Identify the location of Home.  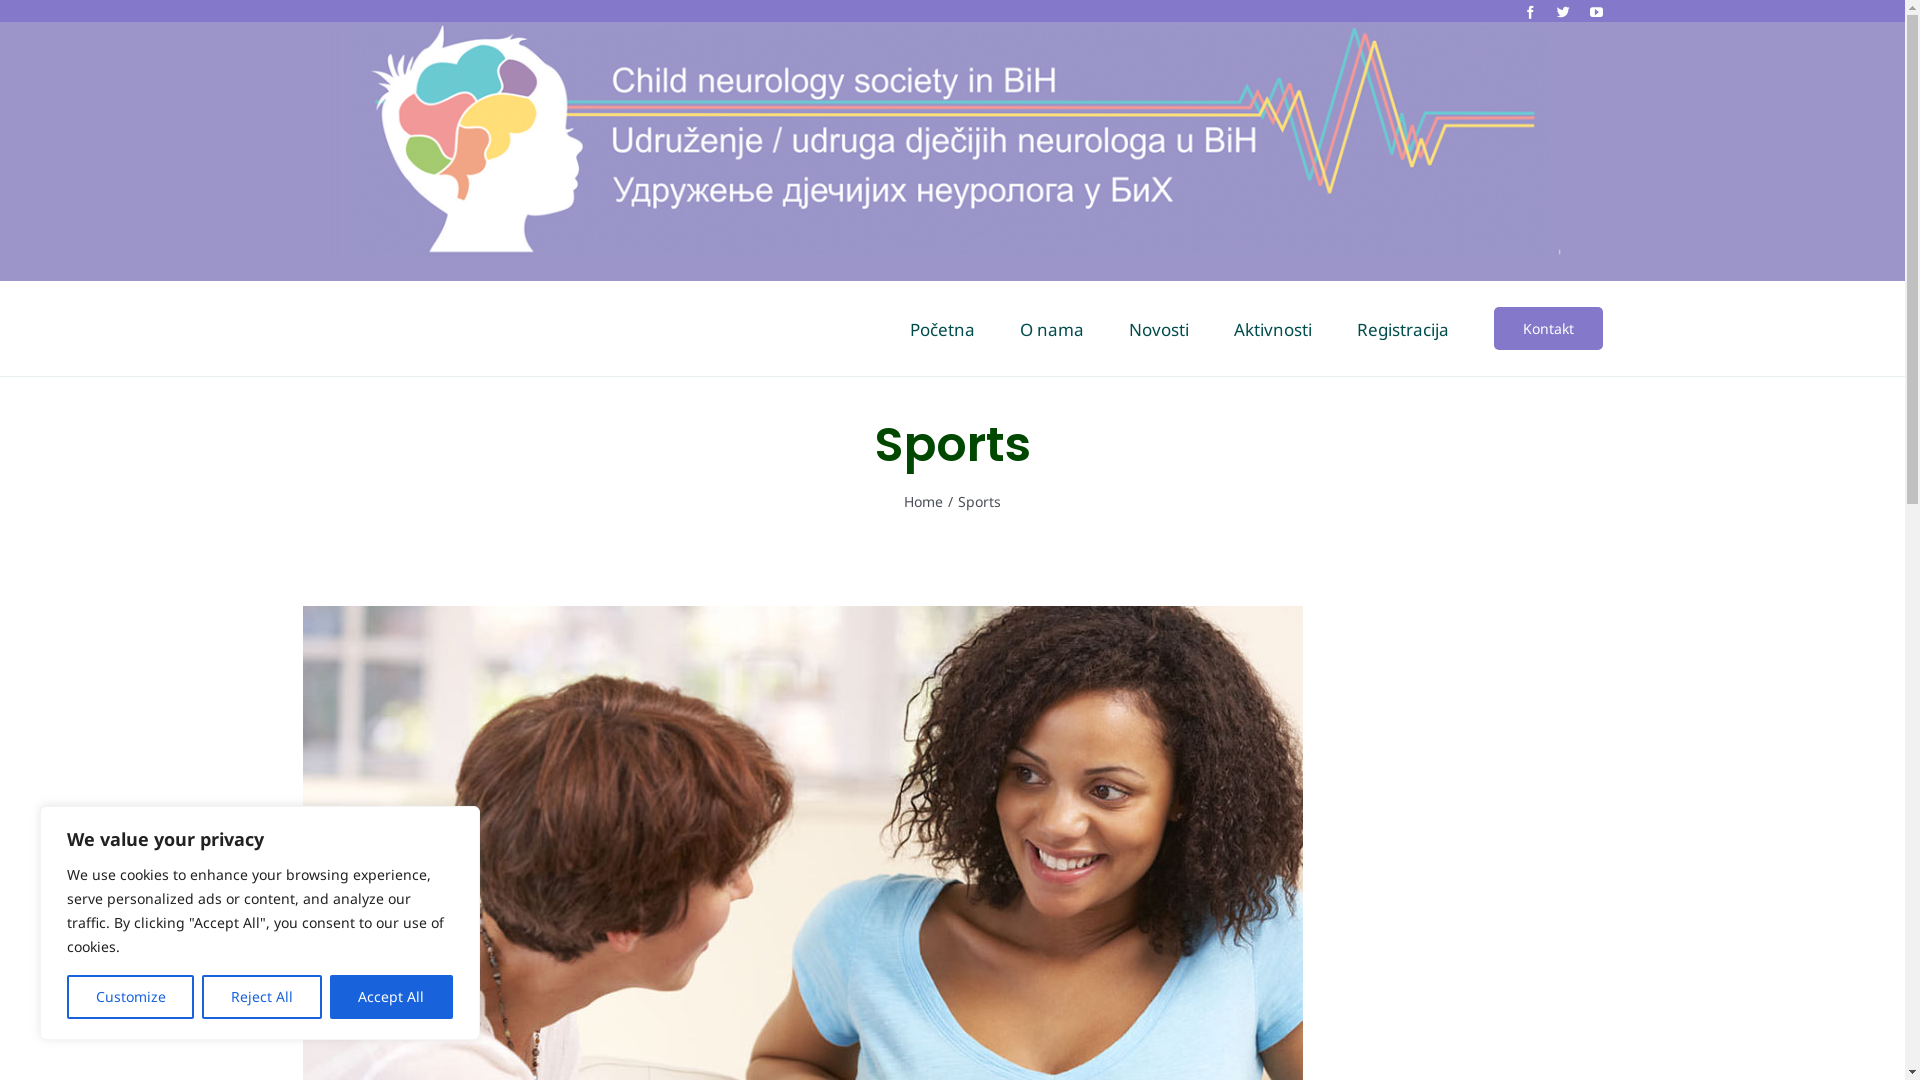
(924, 502).